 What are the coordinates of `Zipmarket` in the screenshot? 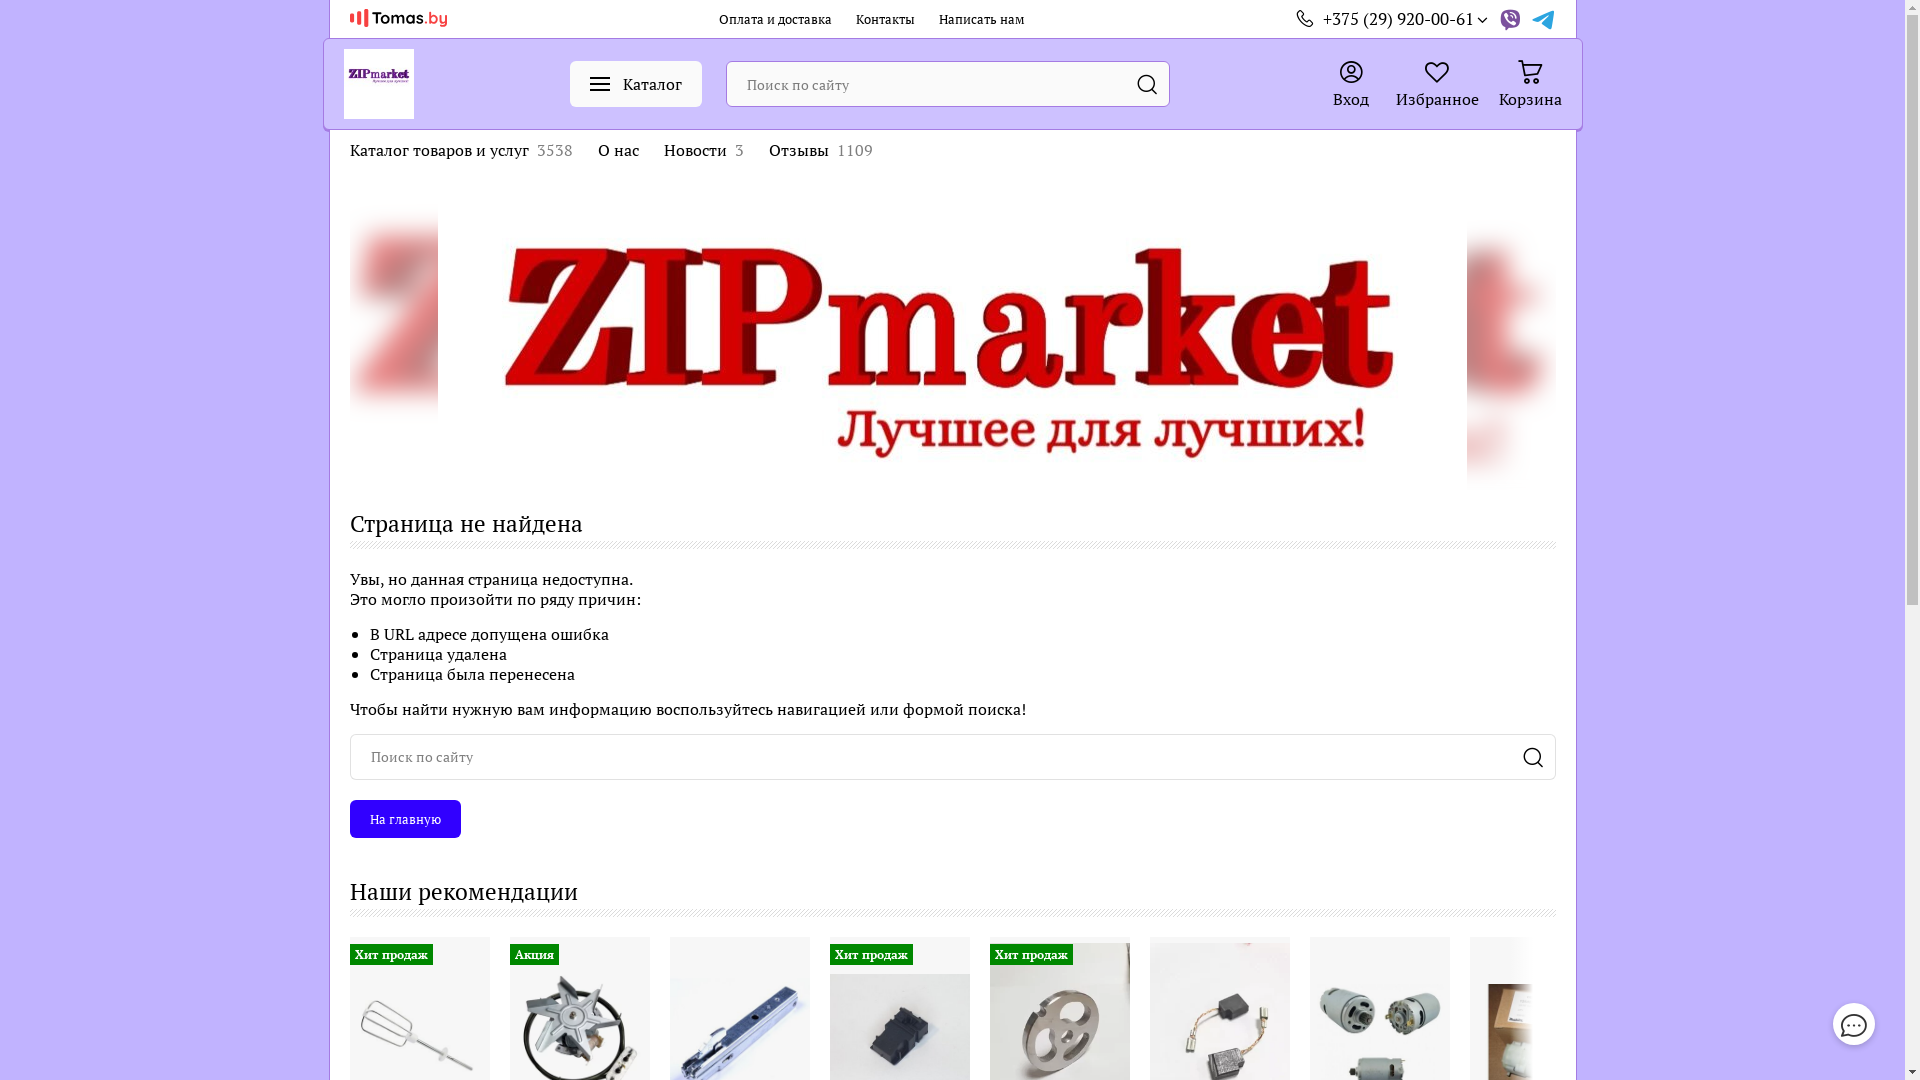 It's located at (379, 84).